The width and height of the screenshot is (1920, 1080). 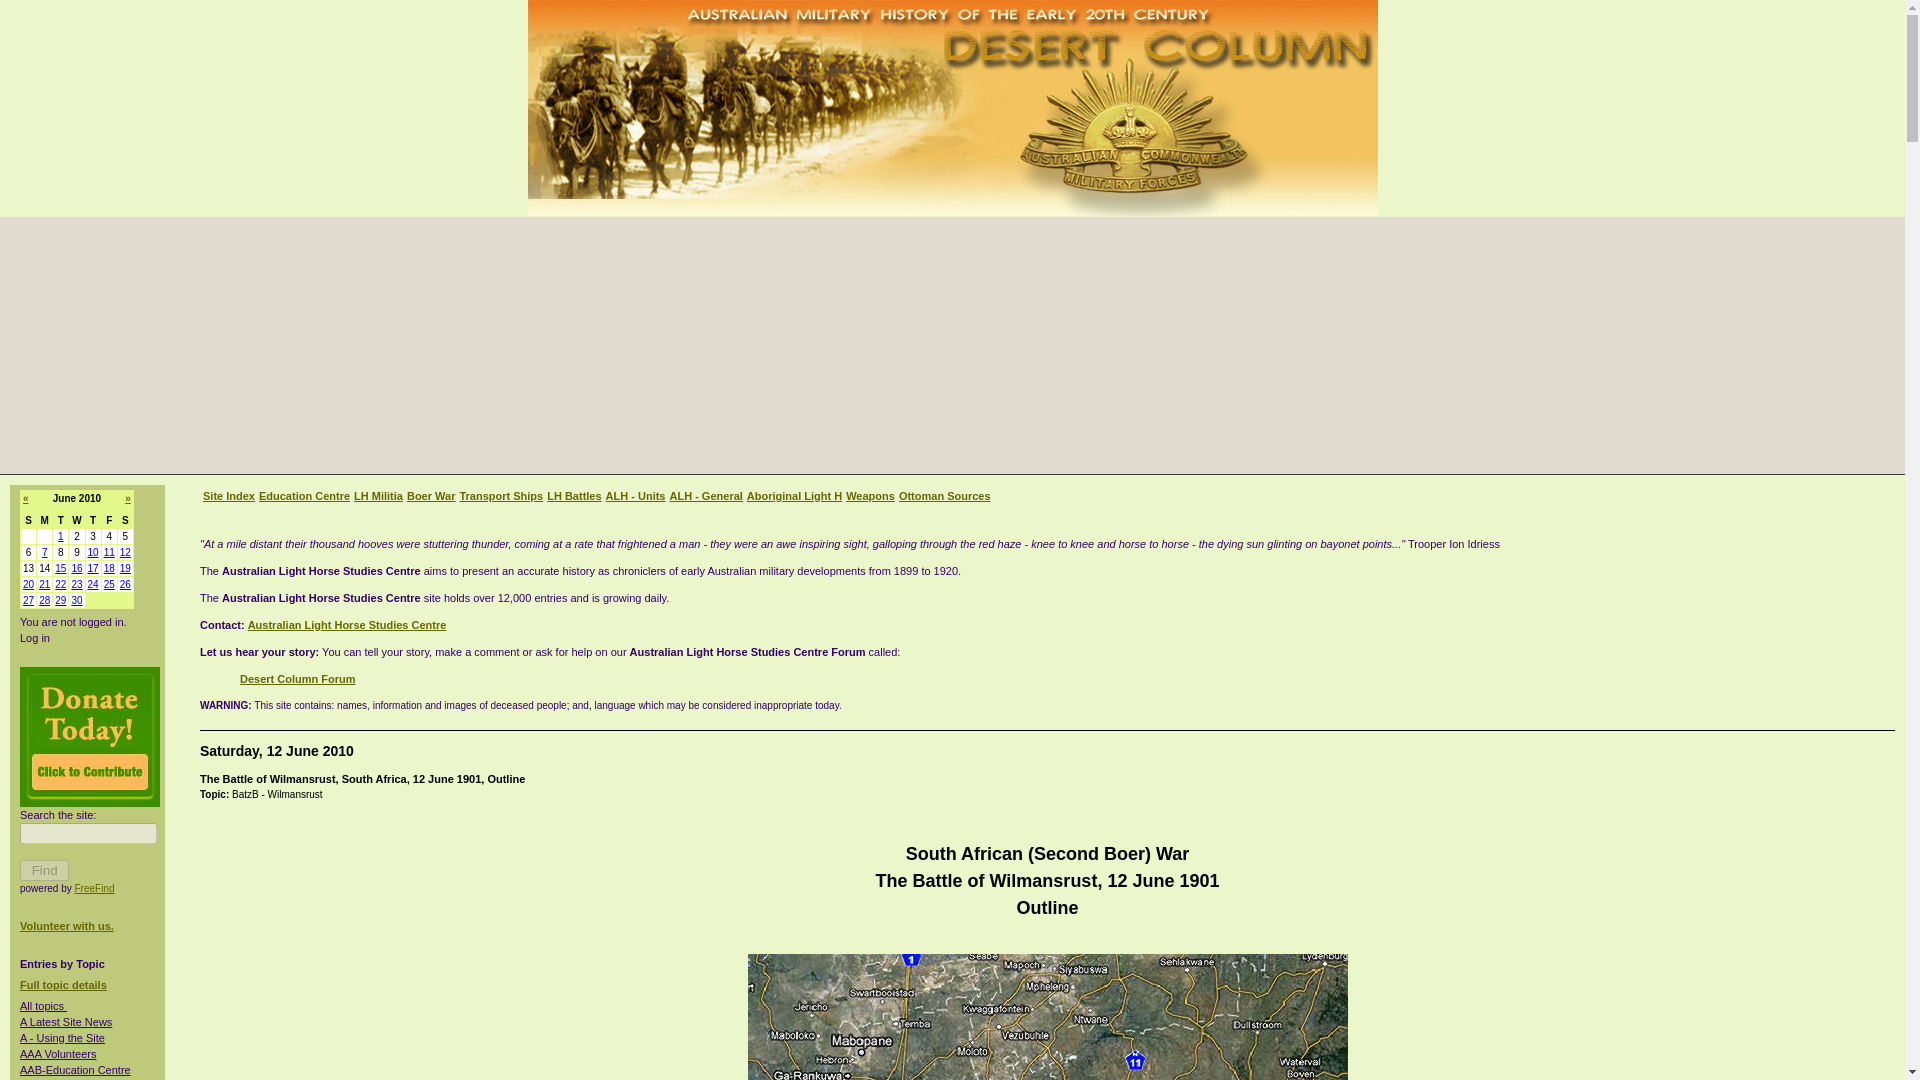 I want to click on Log in, so click(x=34, y=637).